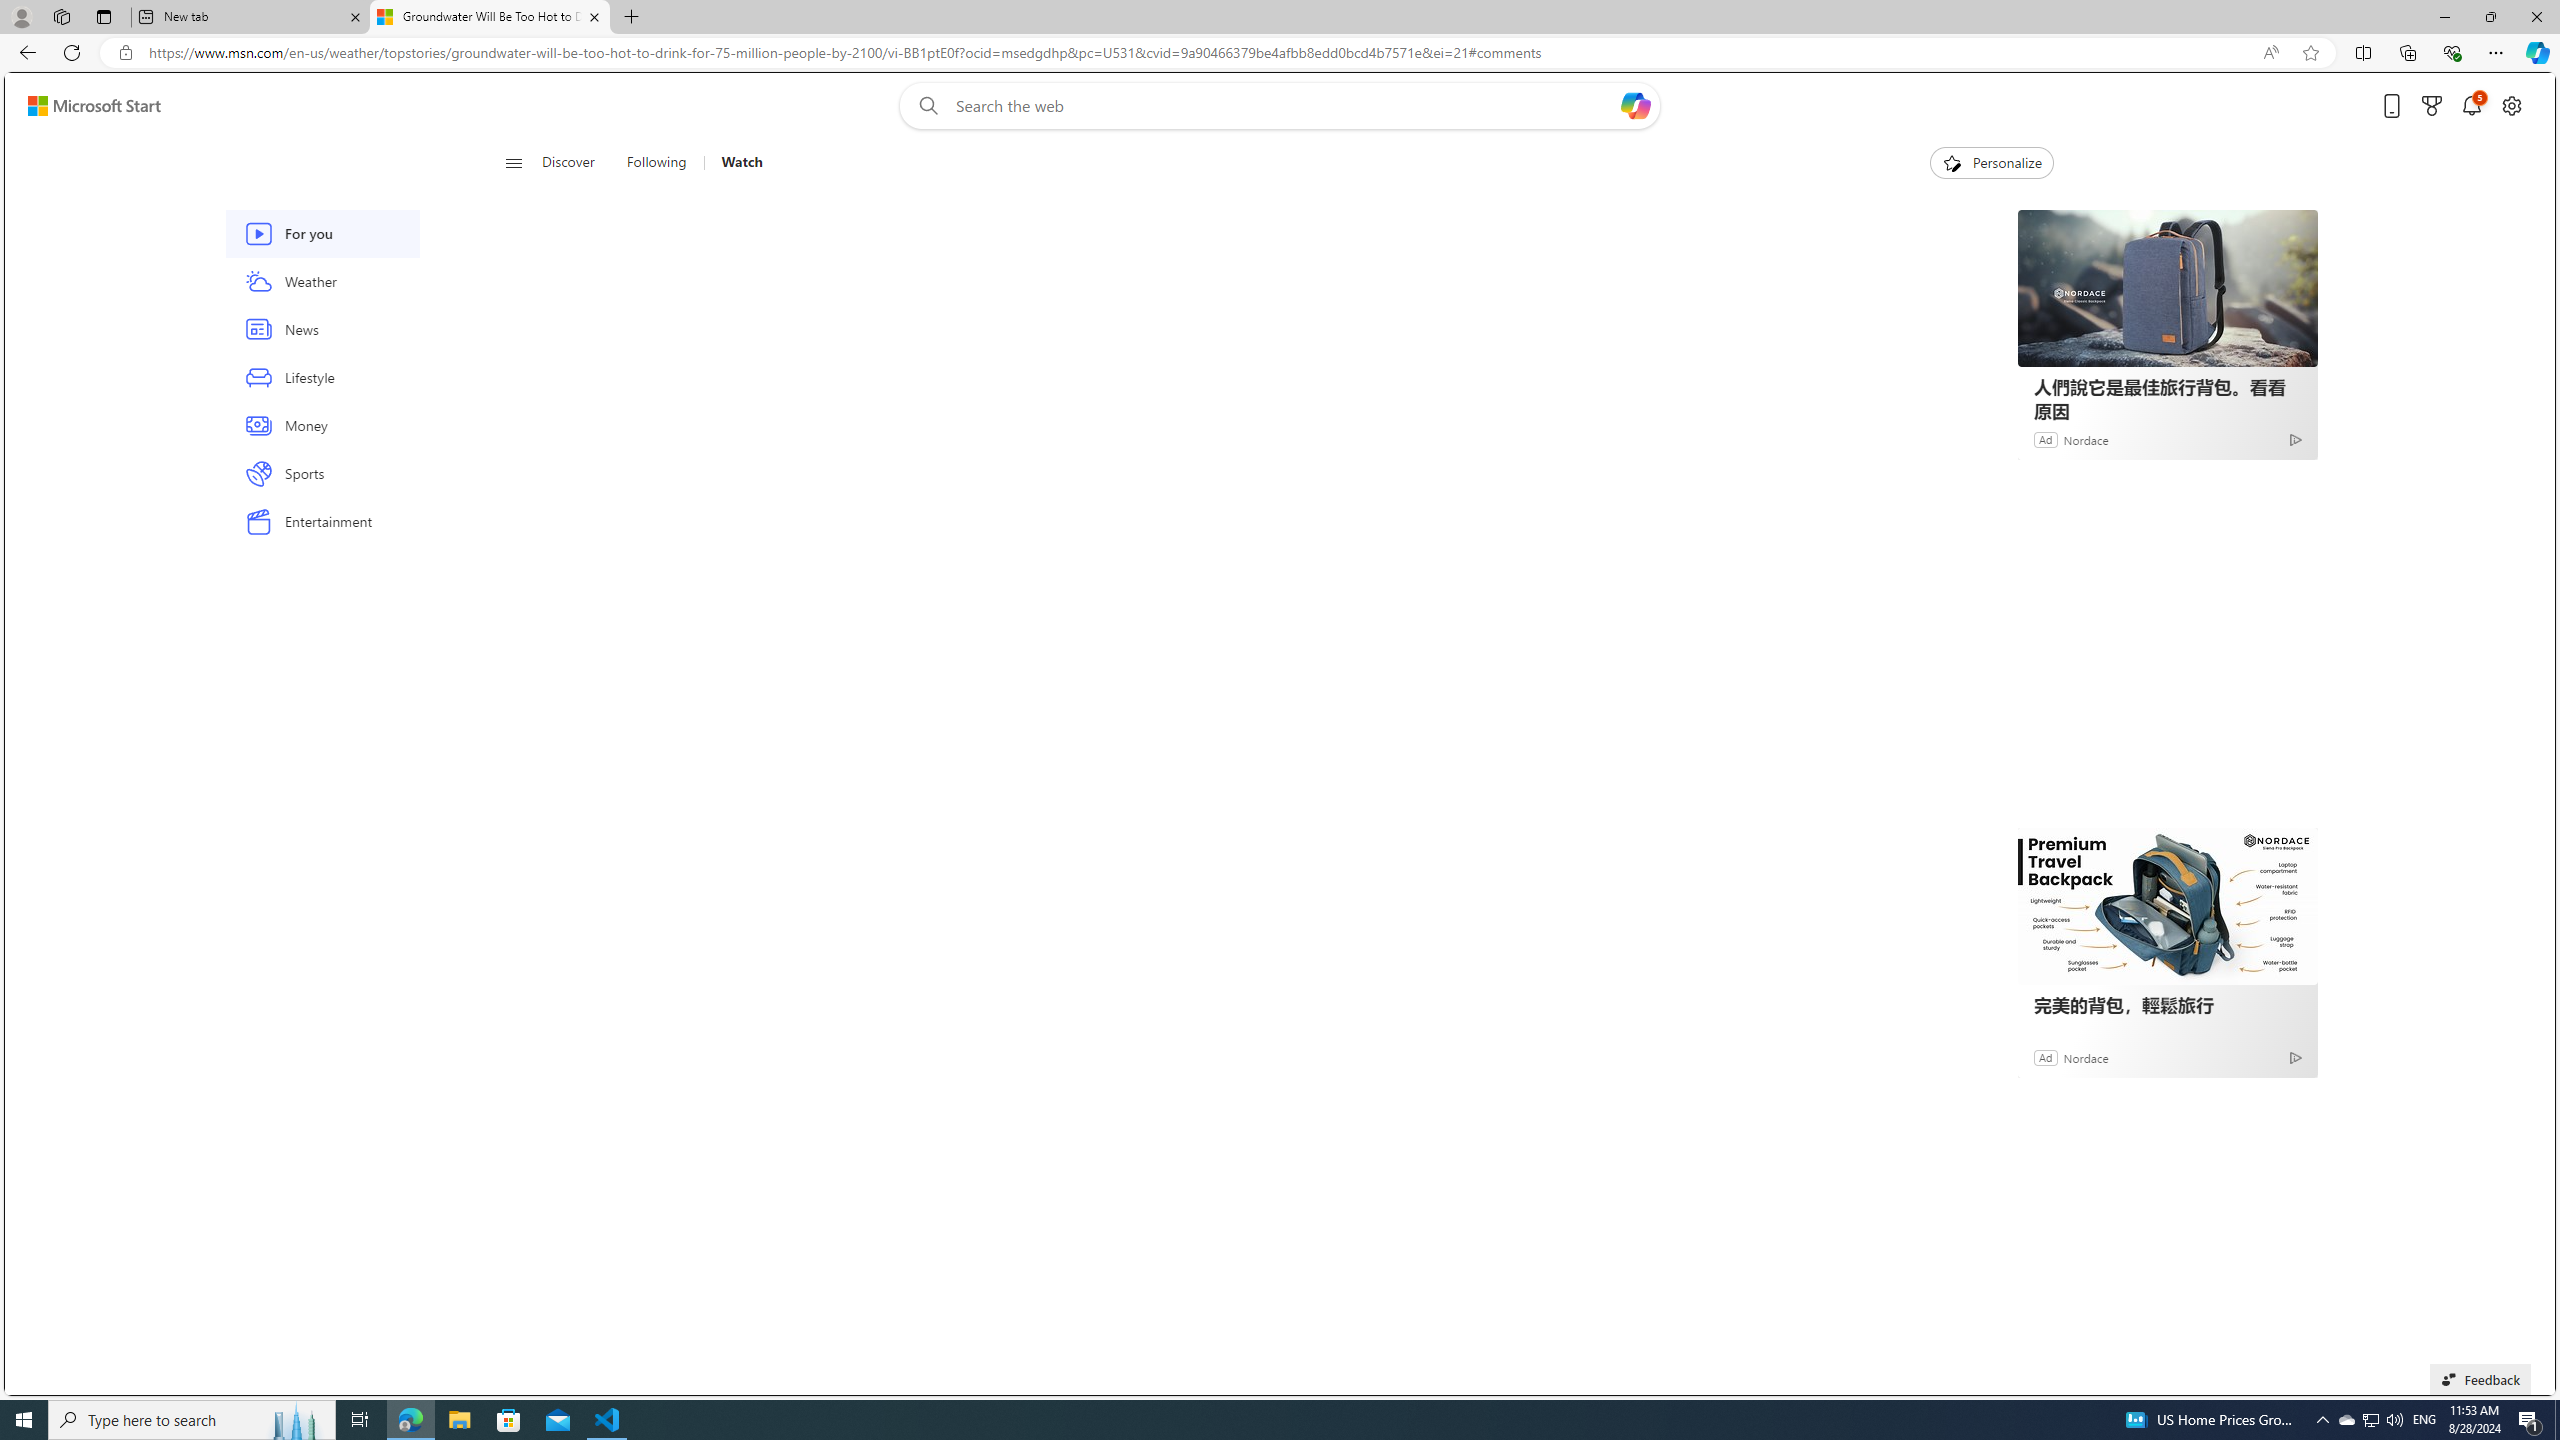  Describe the element at coordinates (82, 106) in the screenshot. I see `Skip to footer` at that location.